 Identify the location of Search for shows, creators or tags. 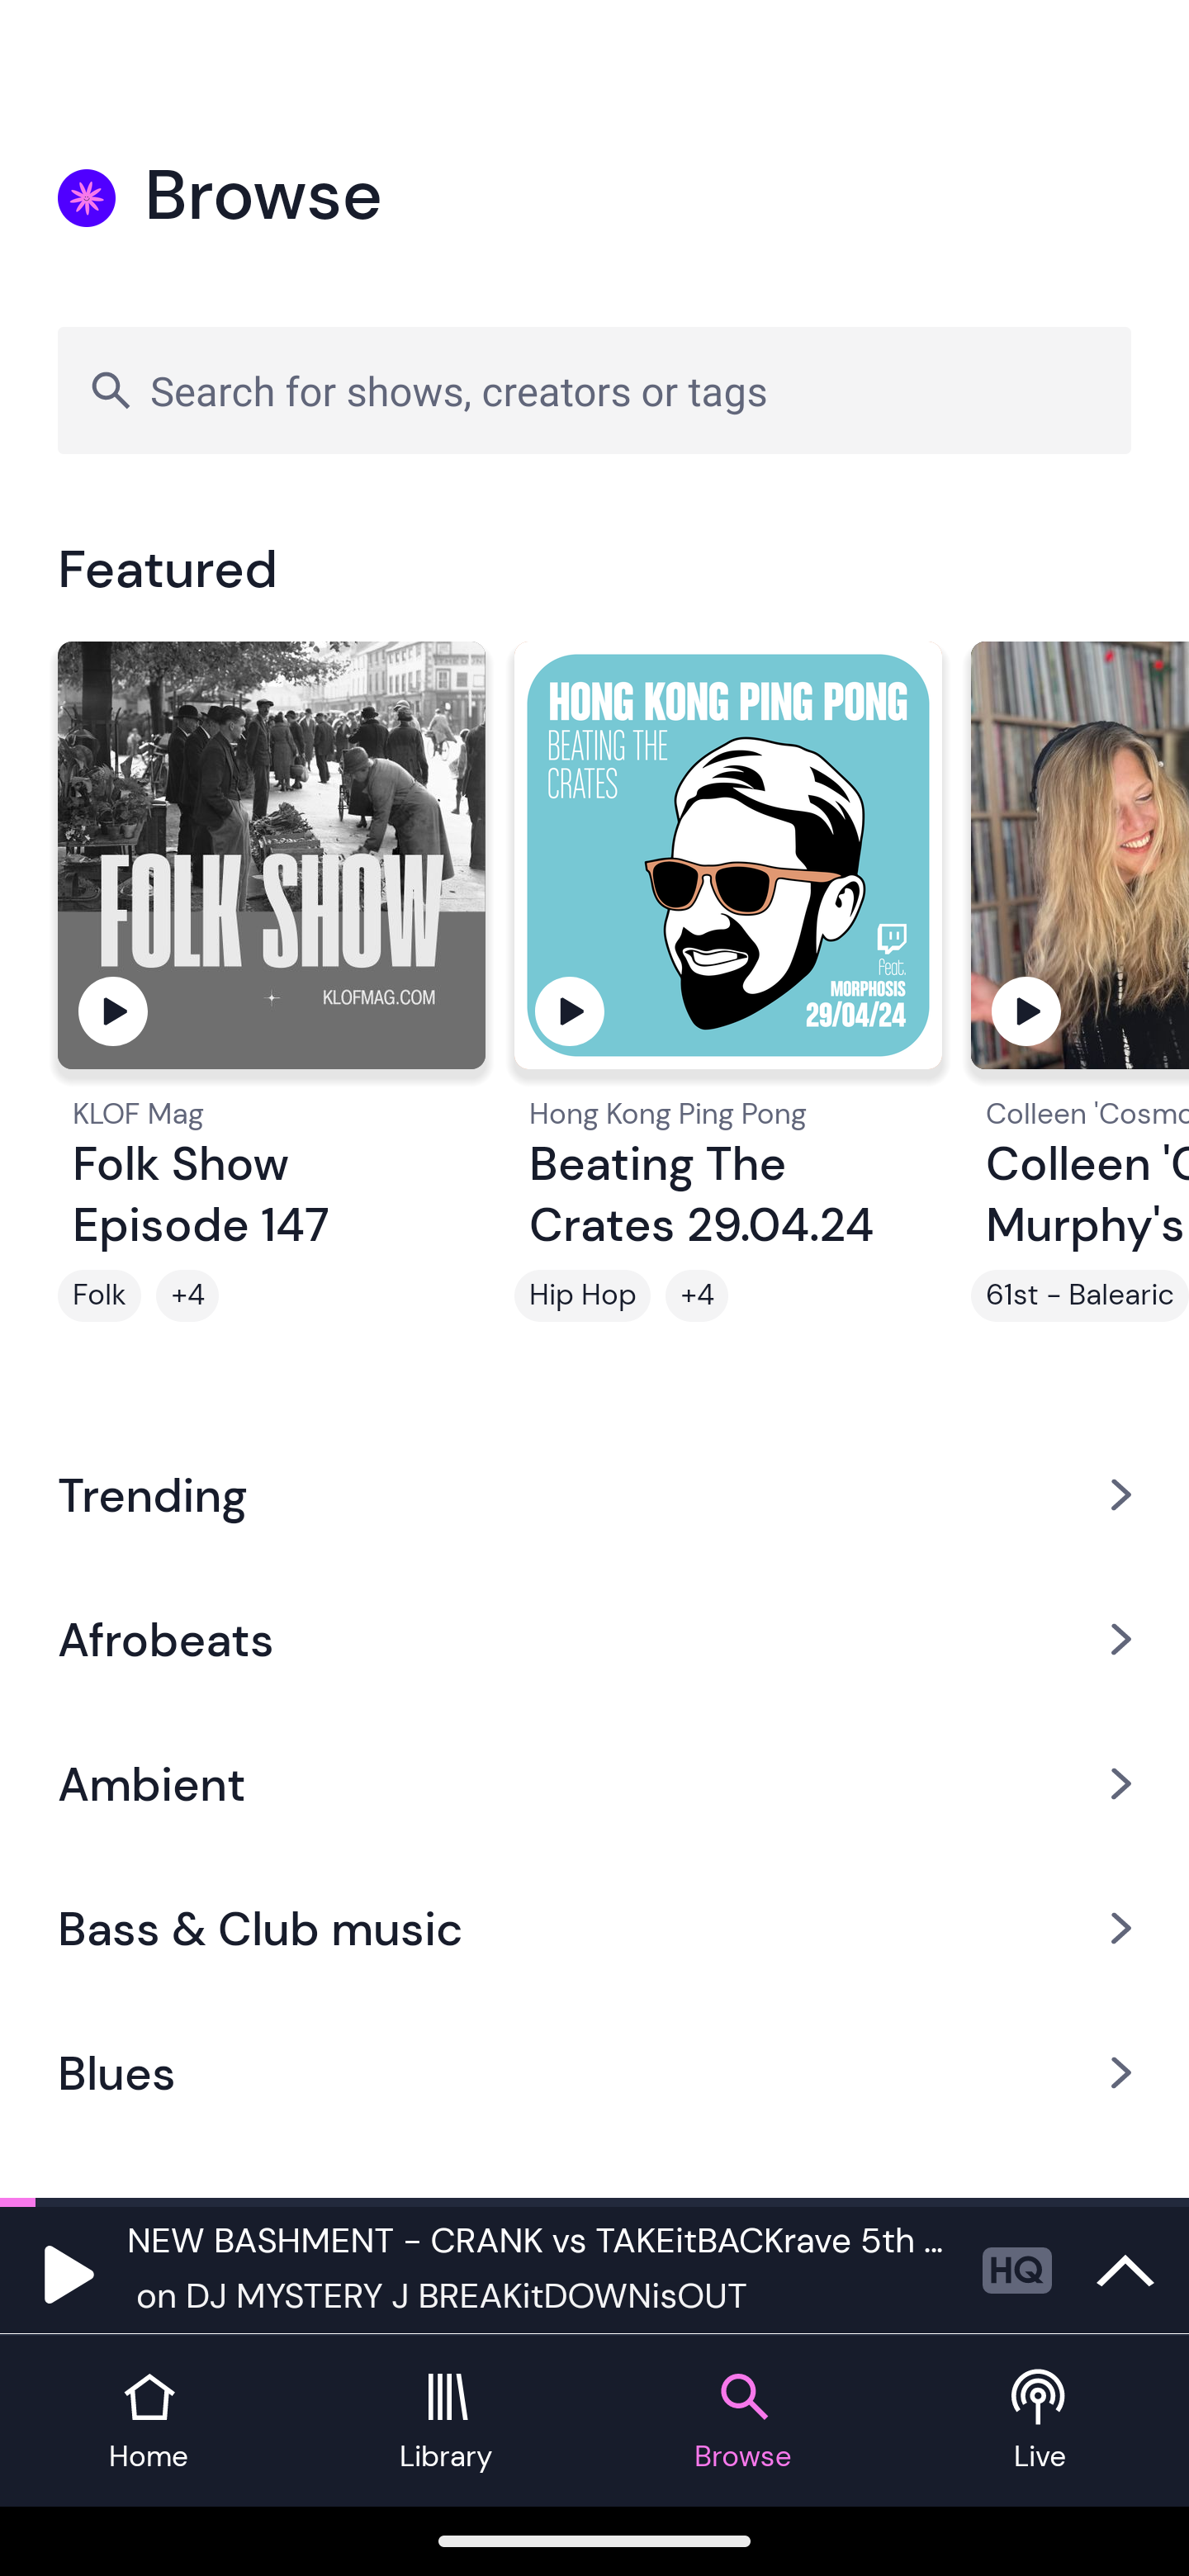
(594, 390).